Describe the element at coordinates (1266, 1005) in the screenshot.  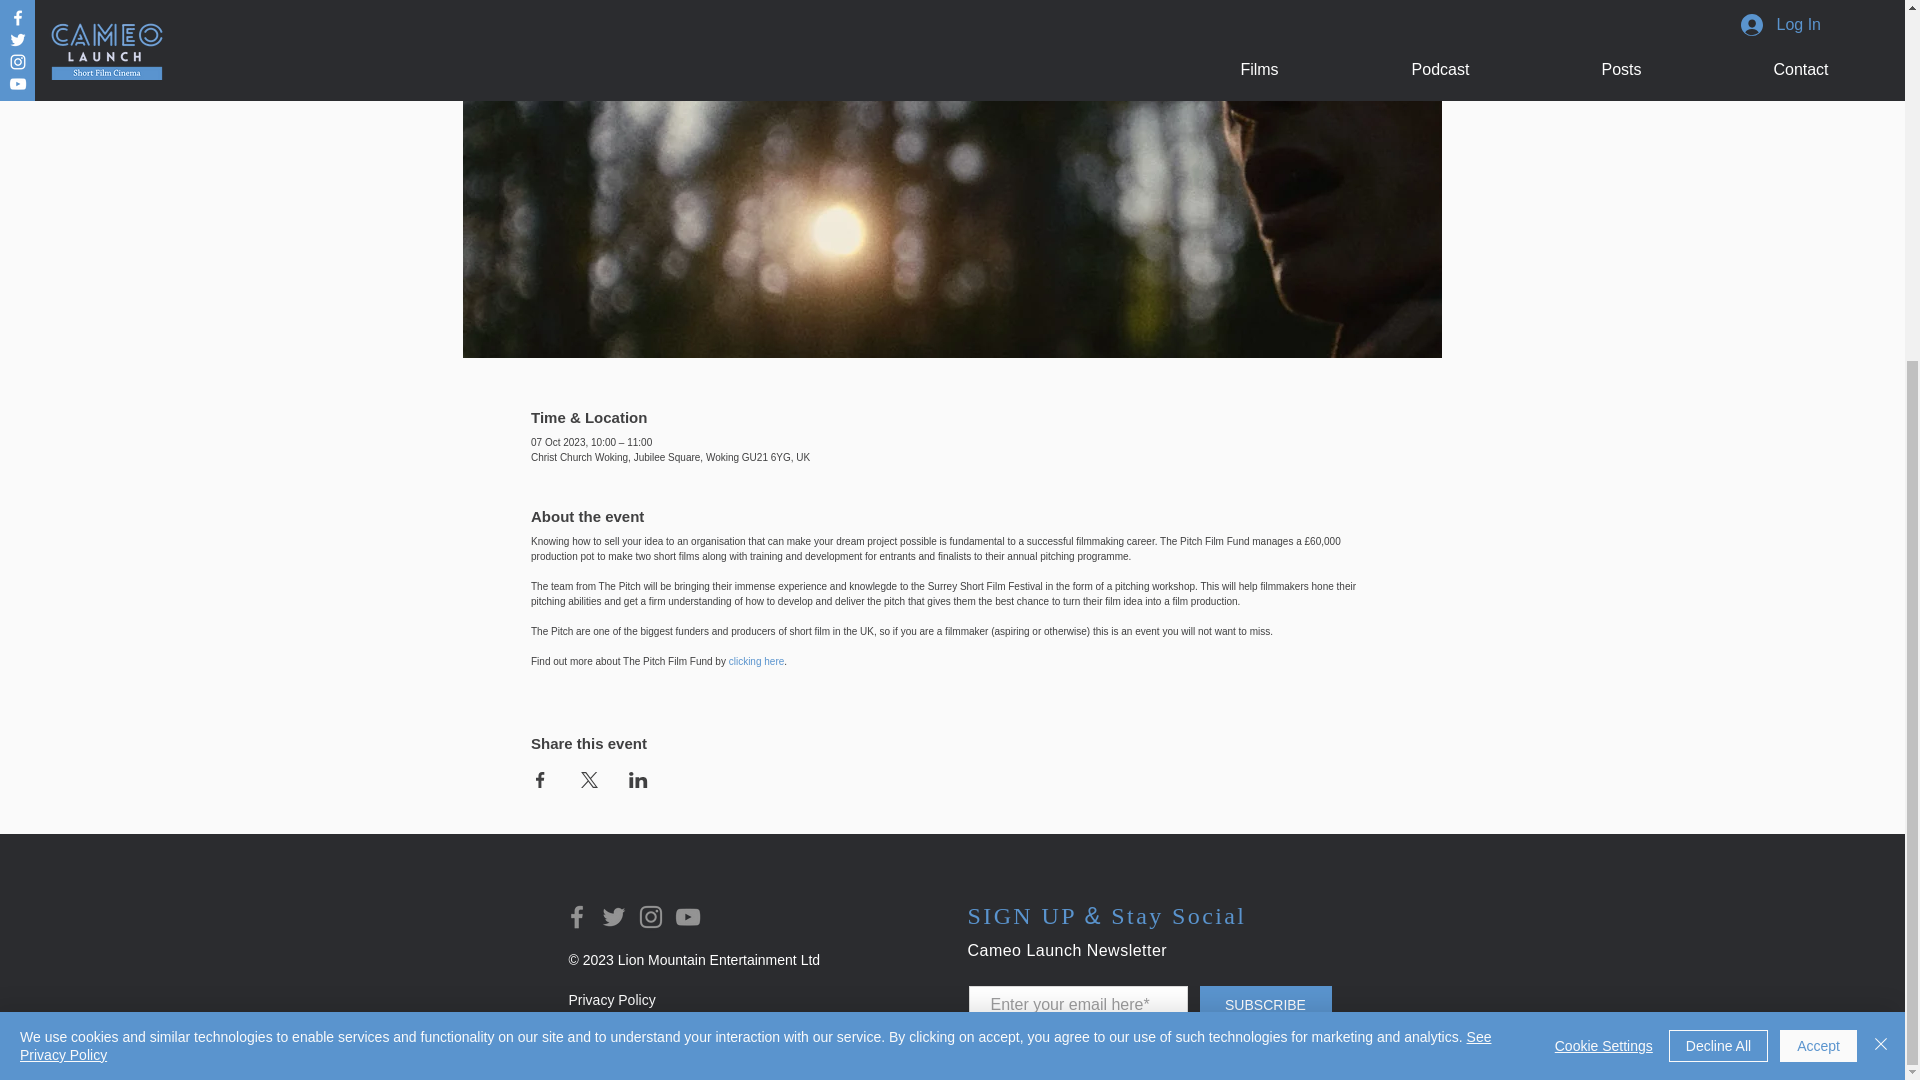
I see `SUBSCRIBE` at that location.